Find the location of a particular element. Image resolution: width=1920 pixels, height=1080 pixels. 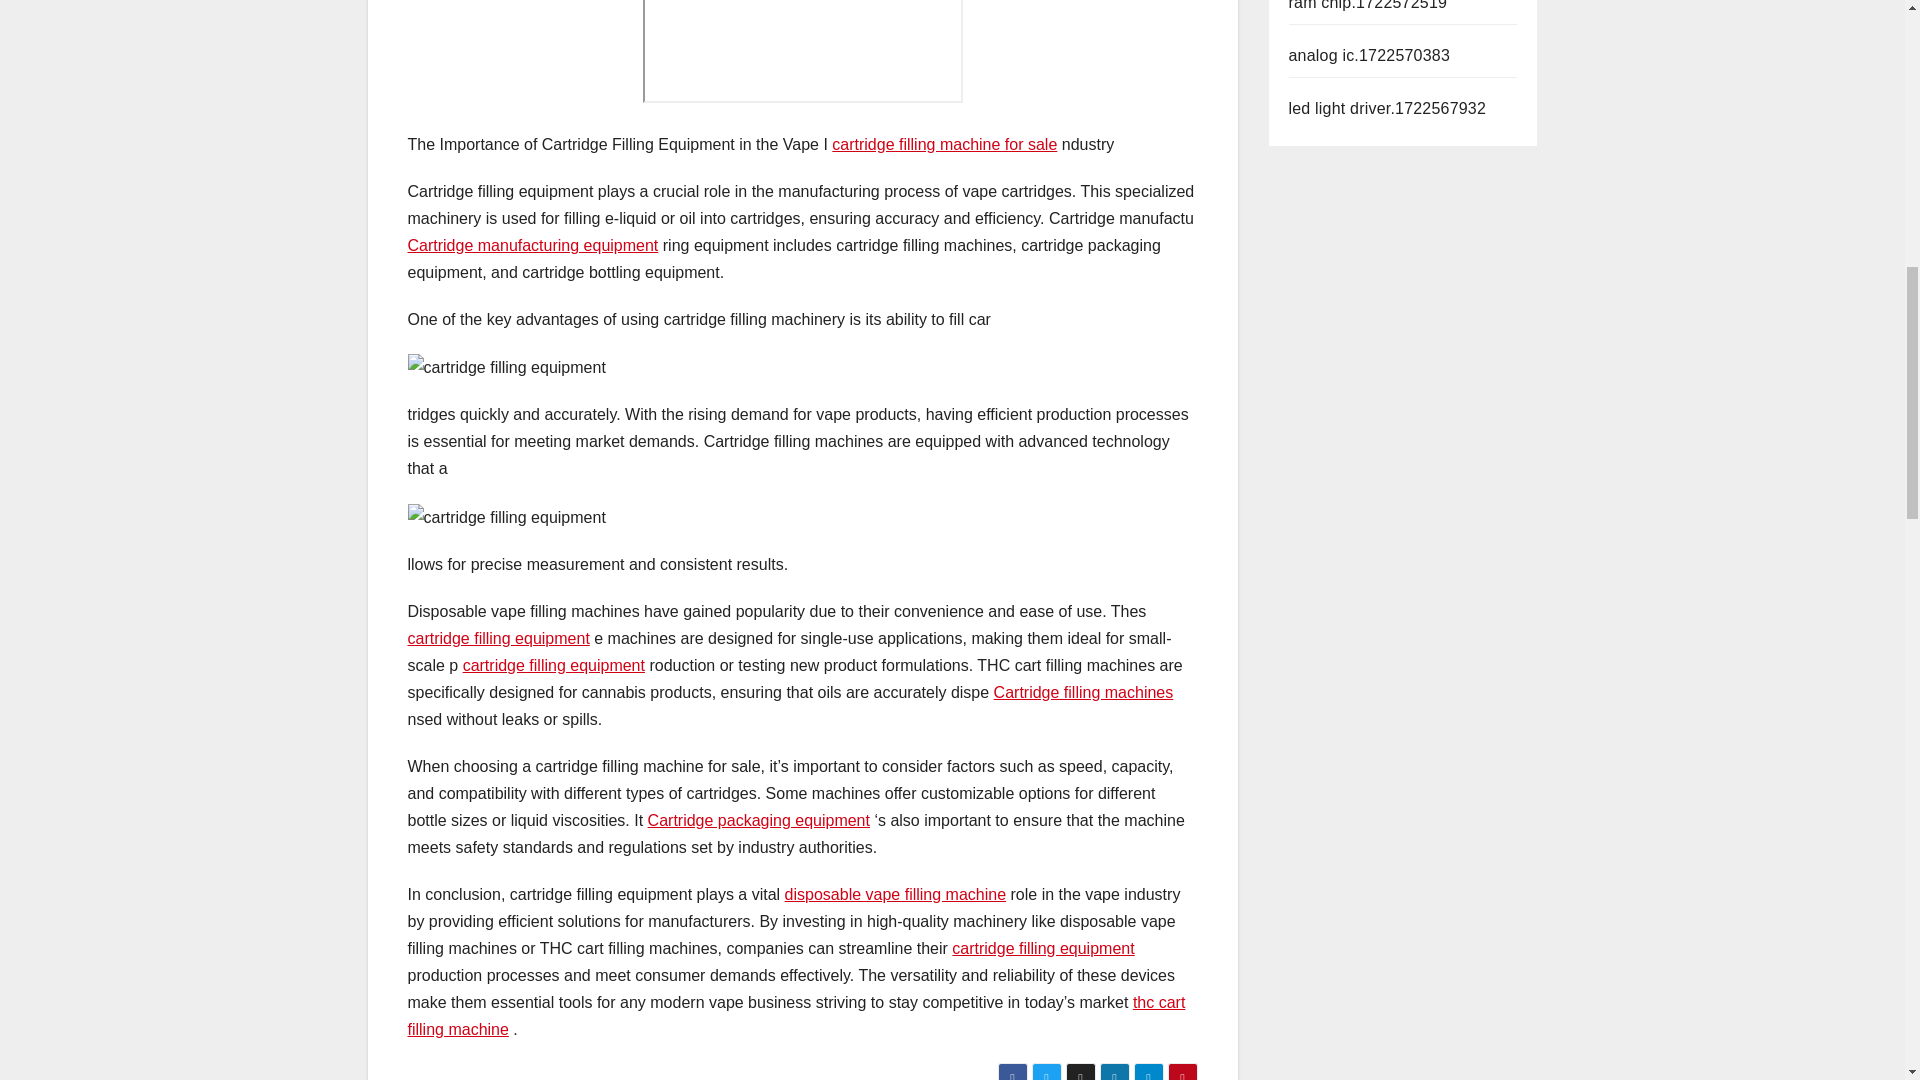

cartridge filling equipment is located at coordinates (1043, 948).